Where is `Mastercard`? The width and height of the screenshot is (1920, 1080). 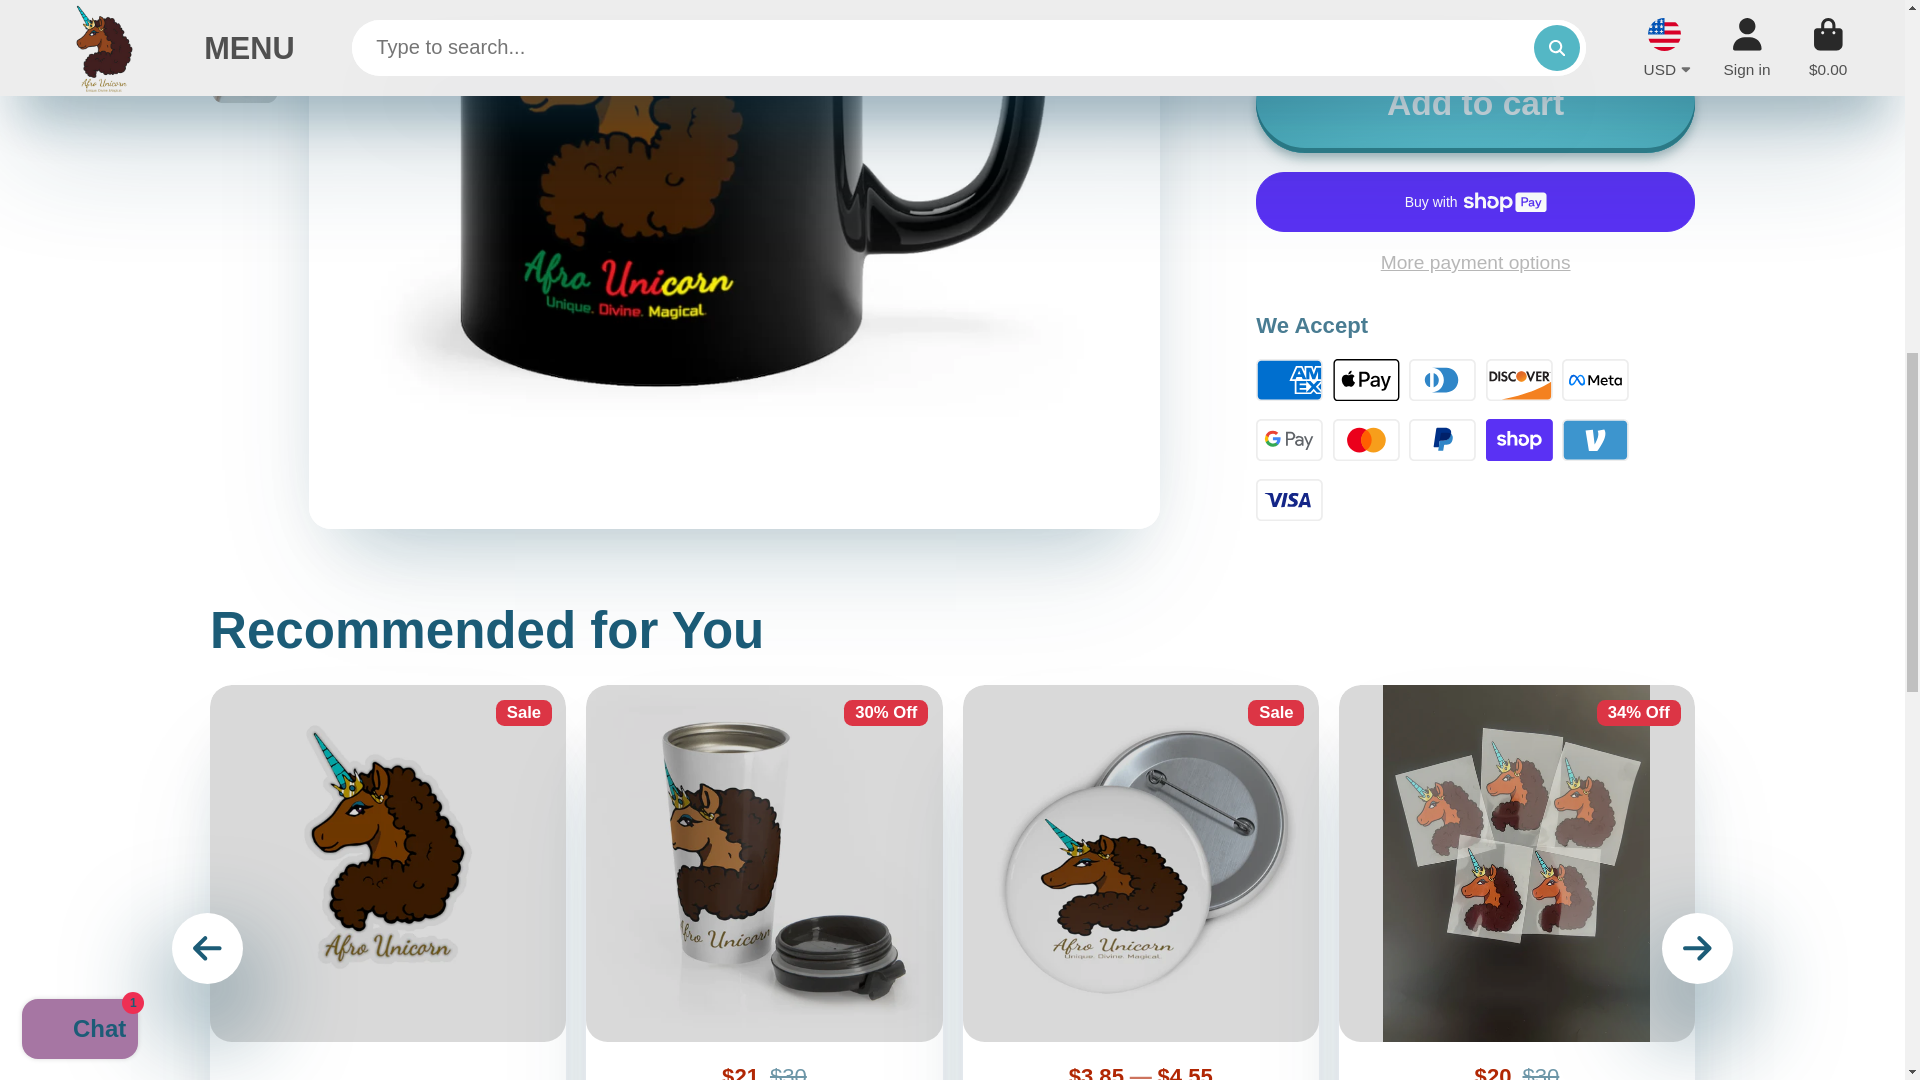 Mastercard is located at coordinates (1366, 440).